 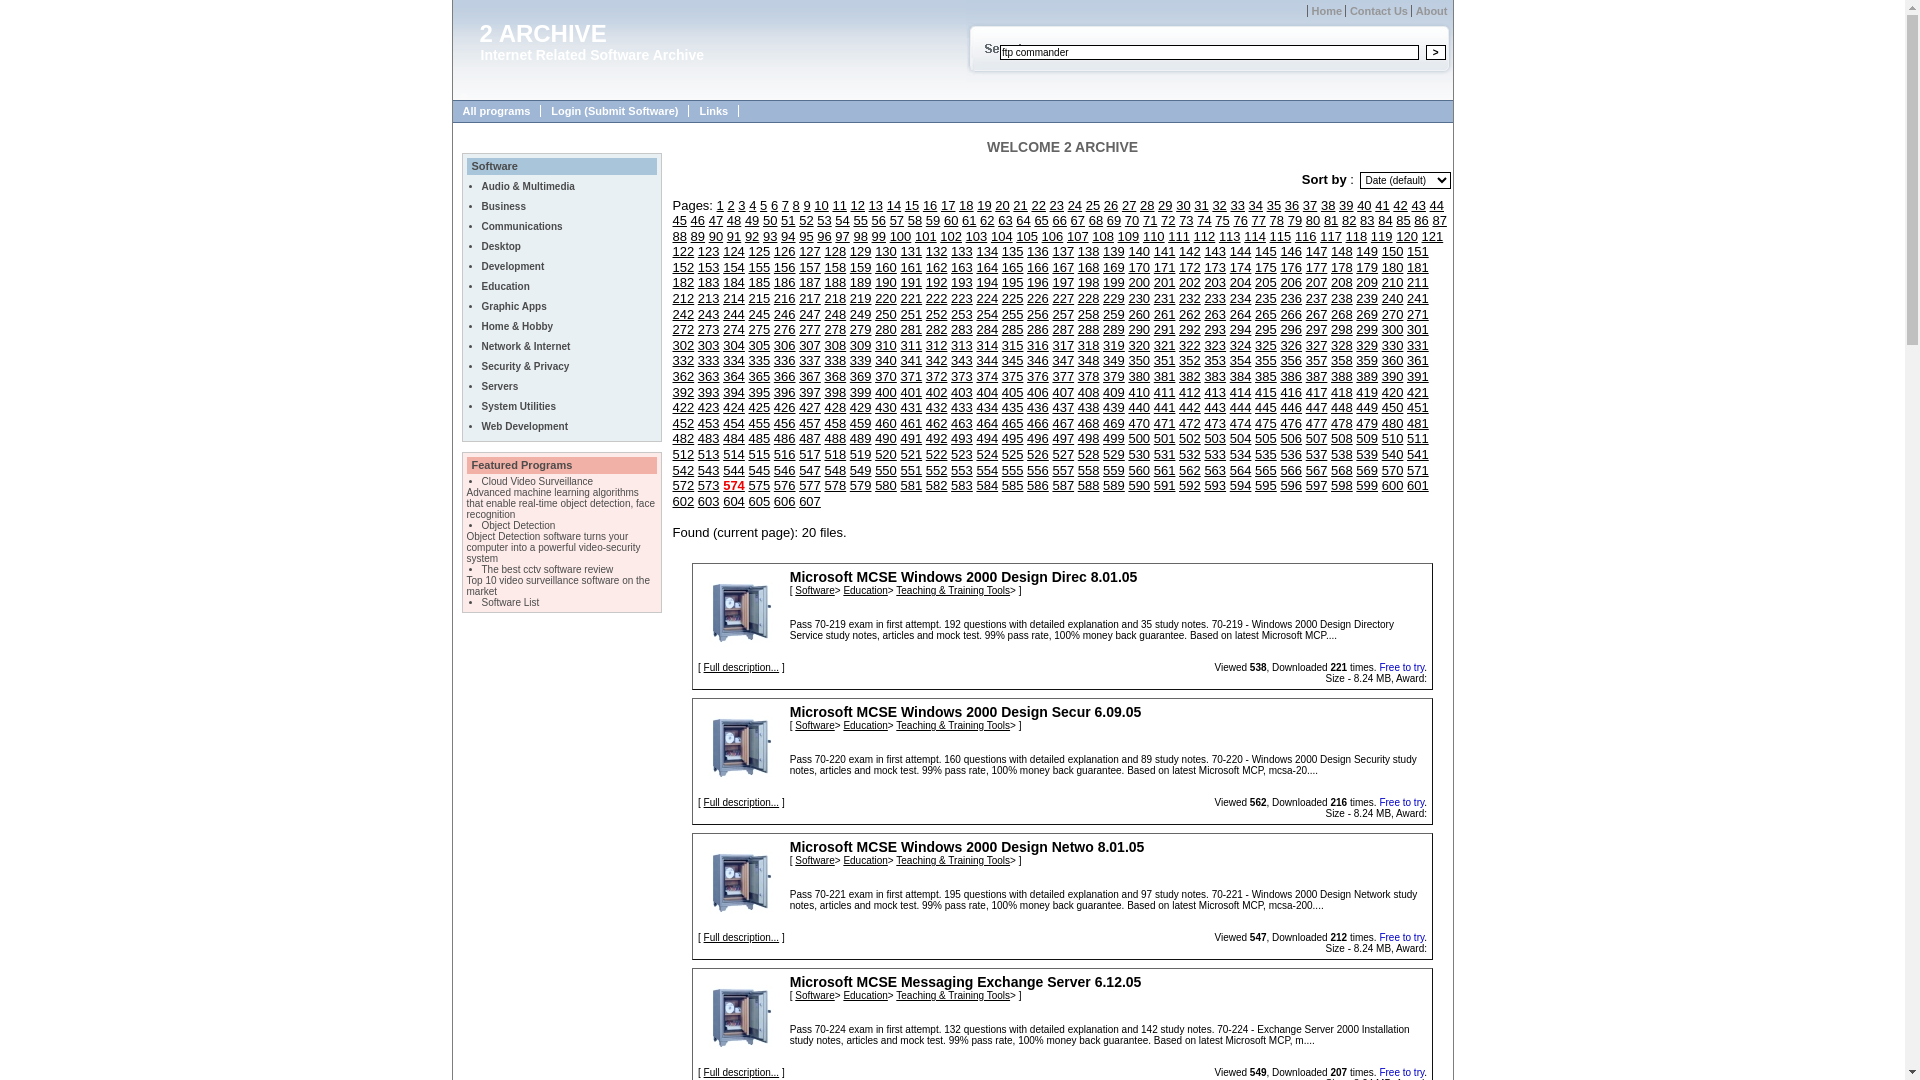 I want to click on 356, so click(x=1291, y=360).